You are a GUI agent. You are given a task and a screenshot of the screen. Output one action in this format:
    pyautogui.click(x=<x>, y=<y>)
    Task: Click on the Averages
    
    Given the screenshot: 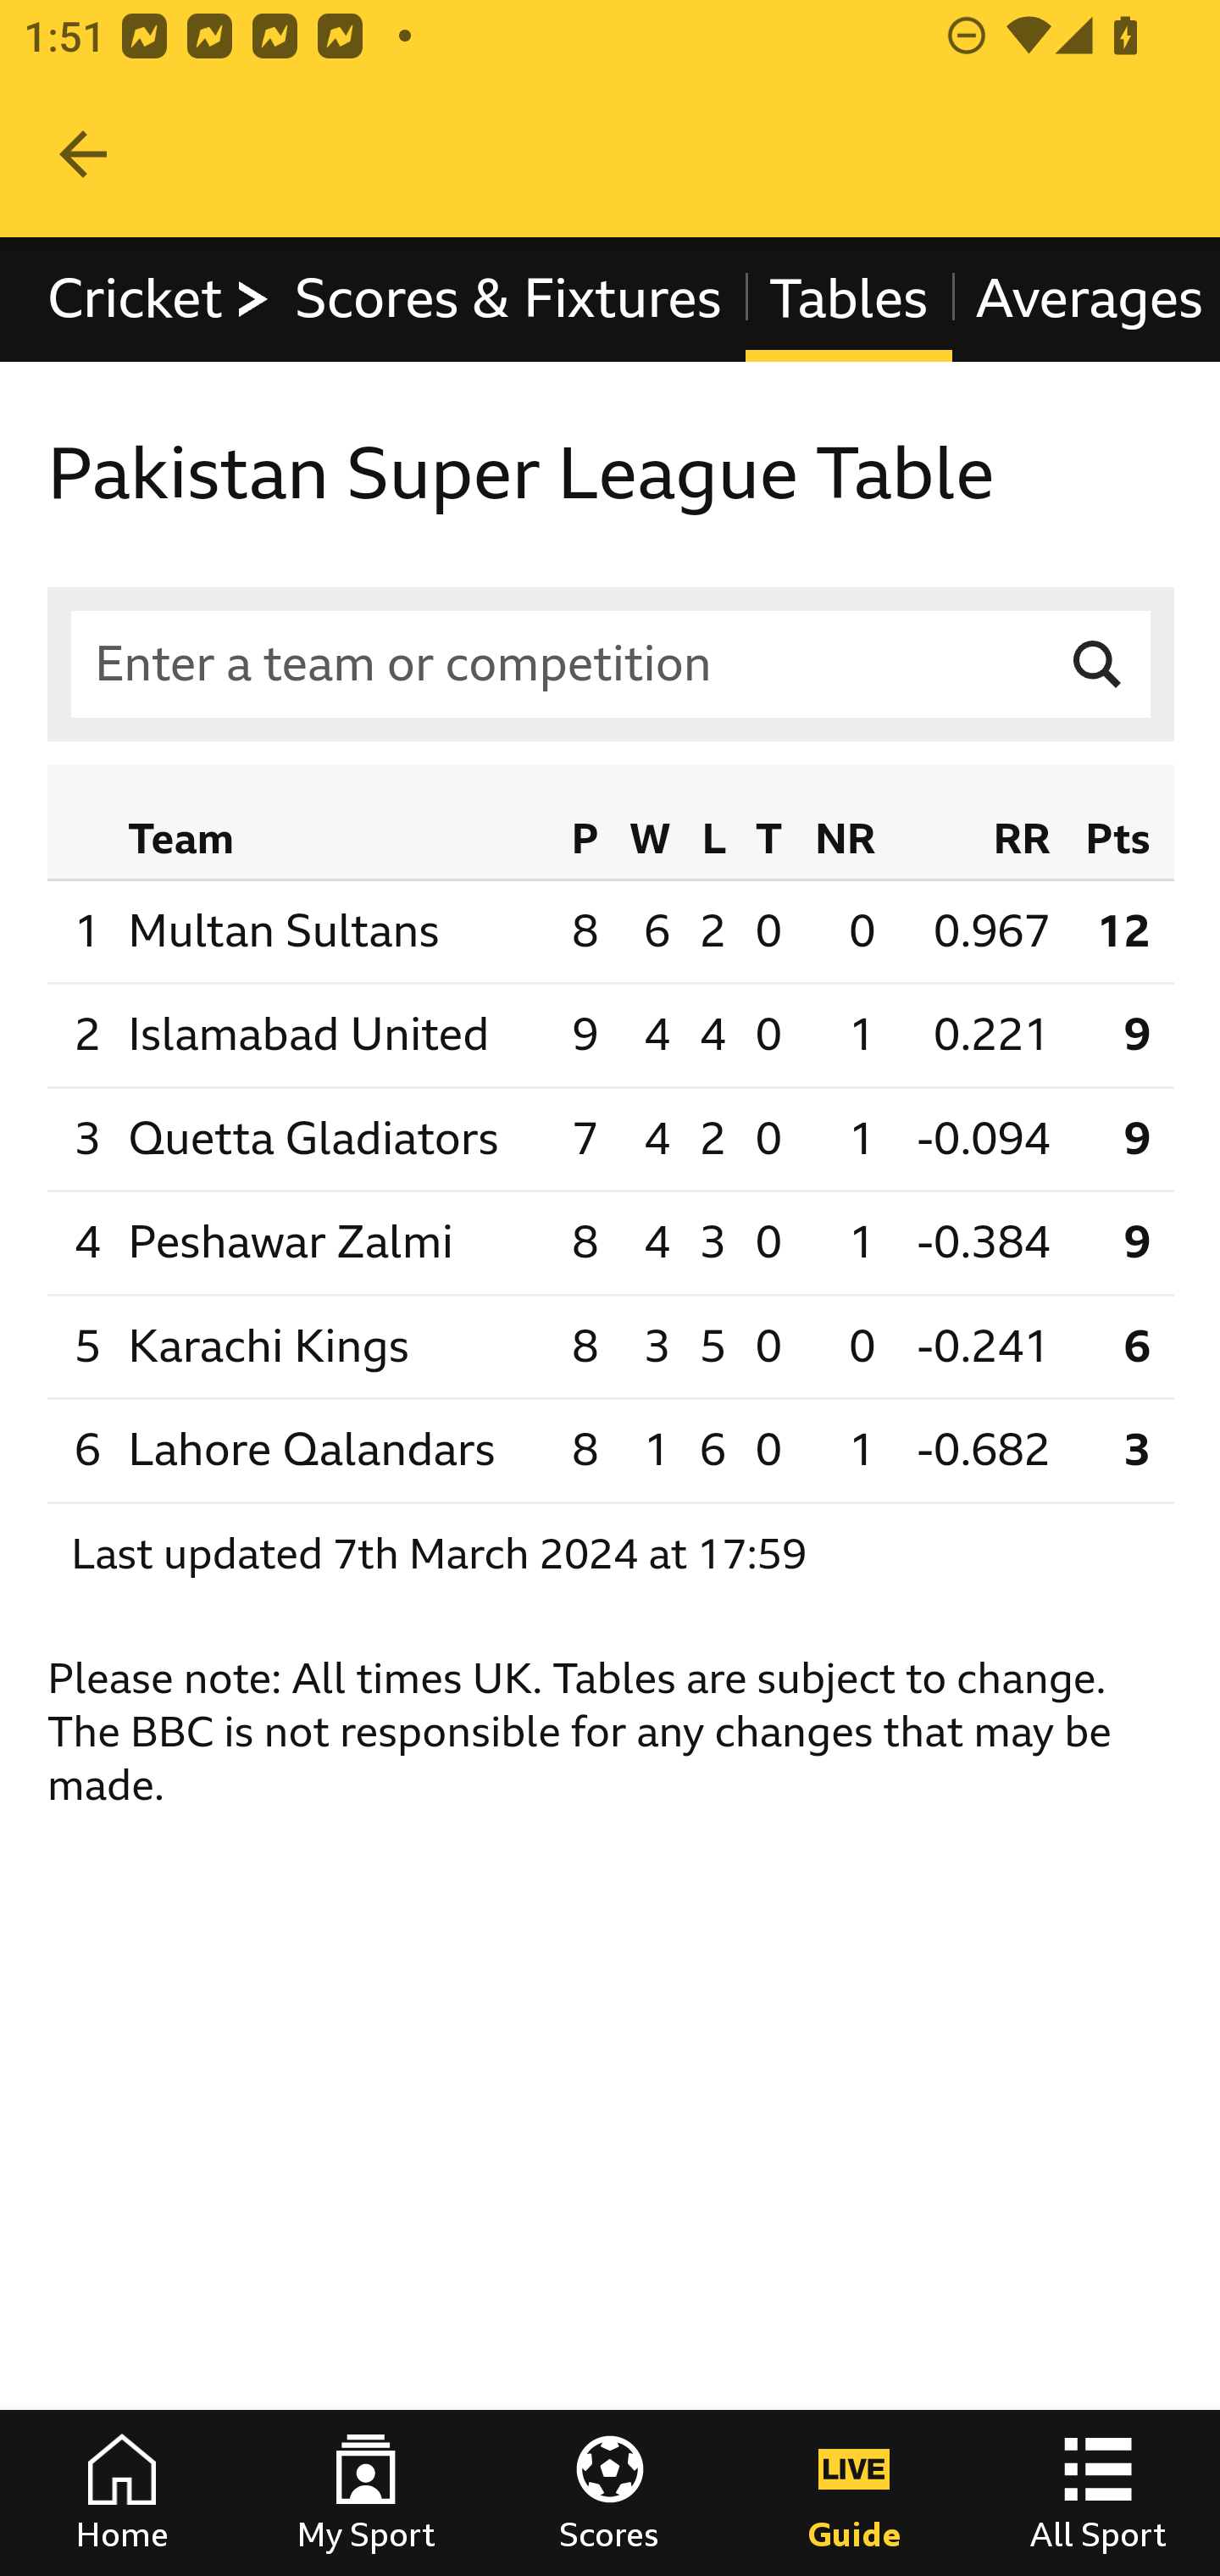 What is the action you would take?
    pyautogui.click(x=1084, y=298)
    